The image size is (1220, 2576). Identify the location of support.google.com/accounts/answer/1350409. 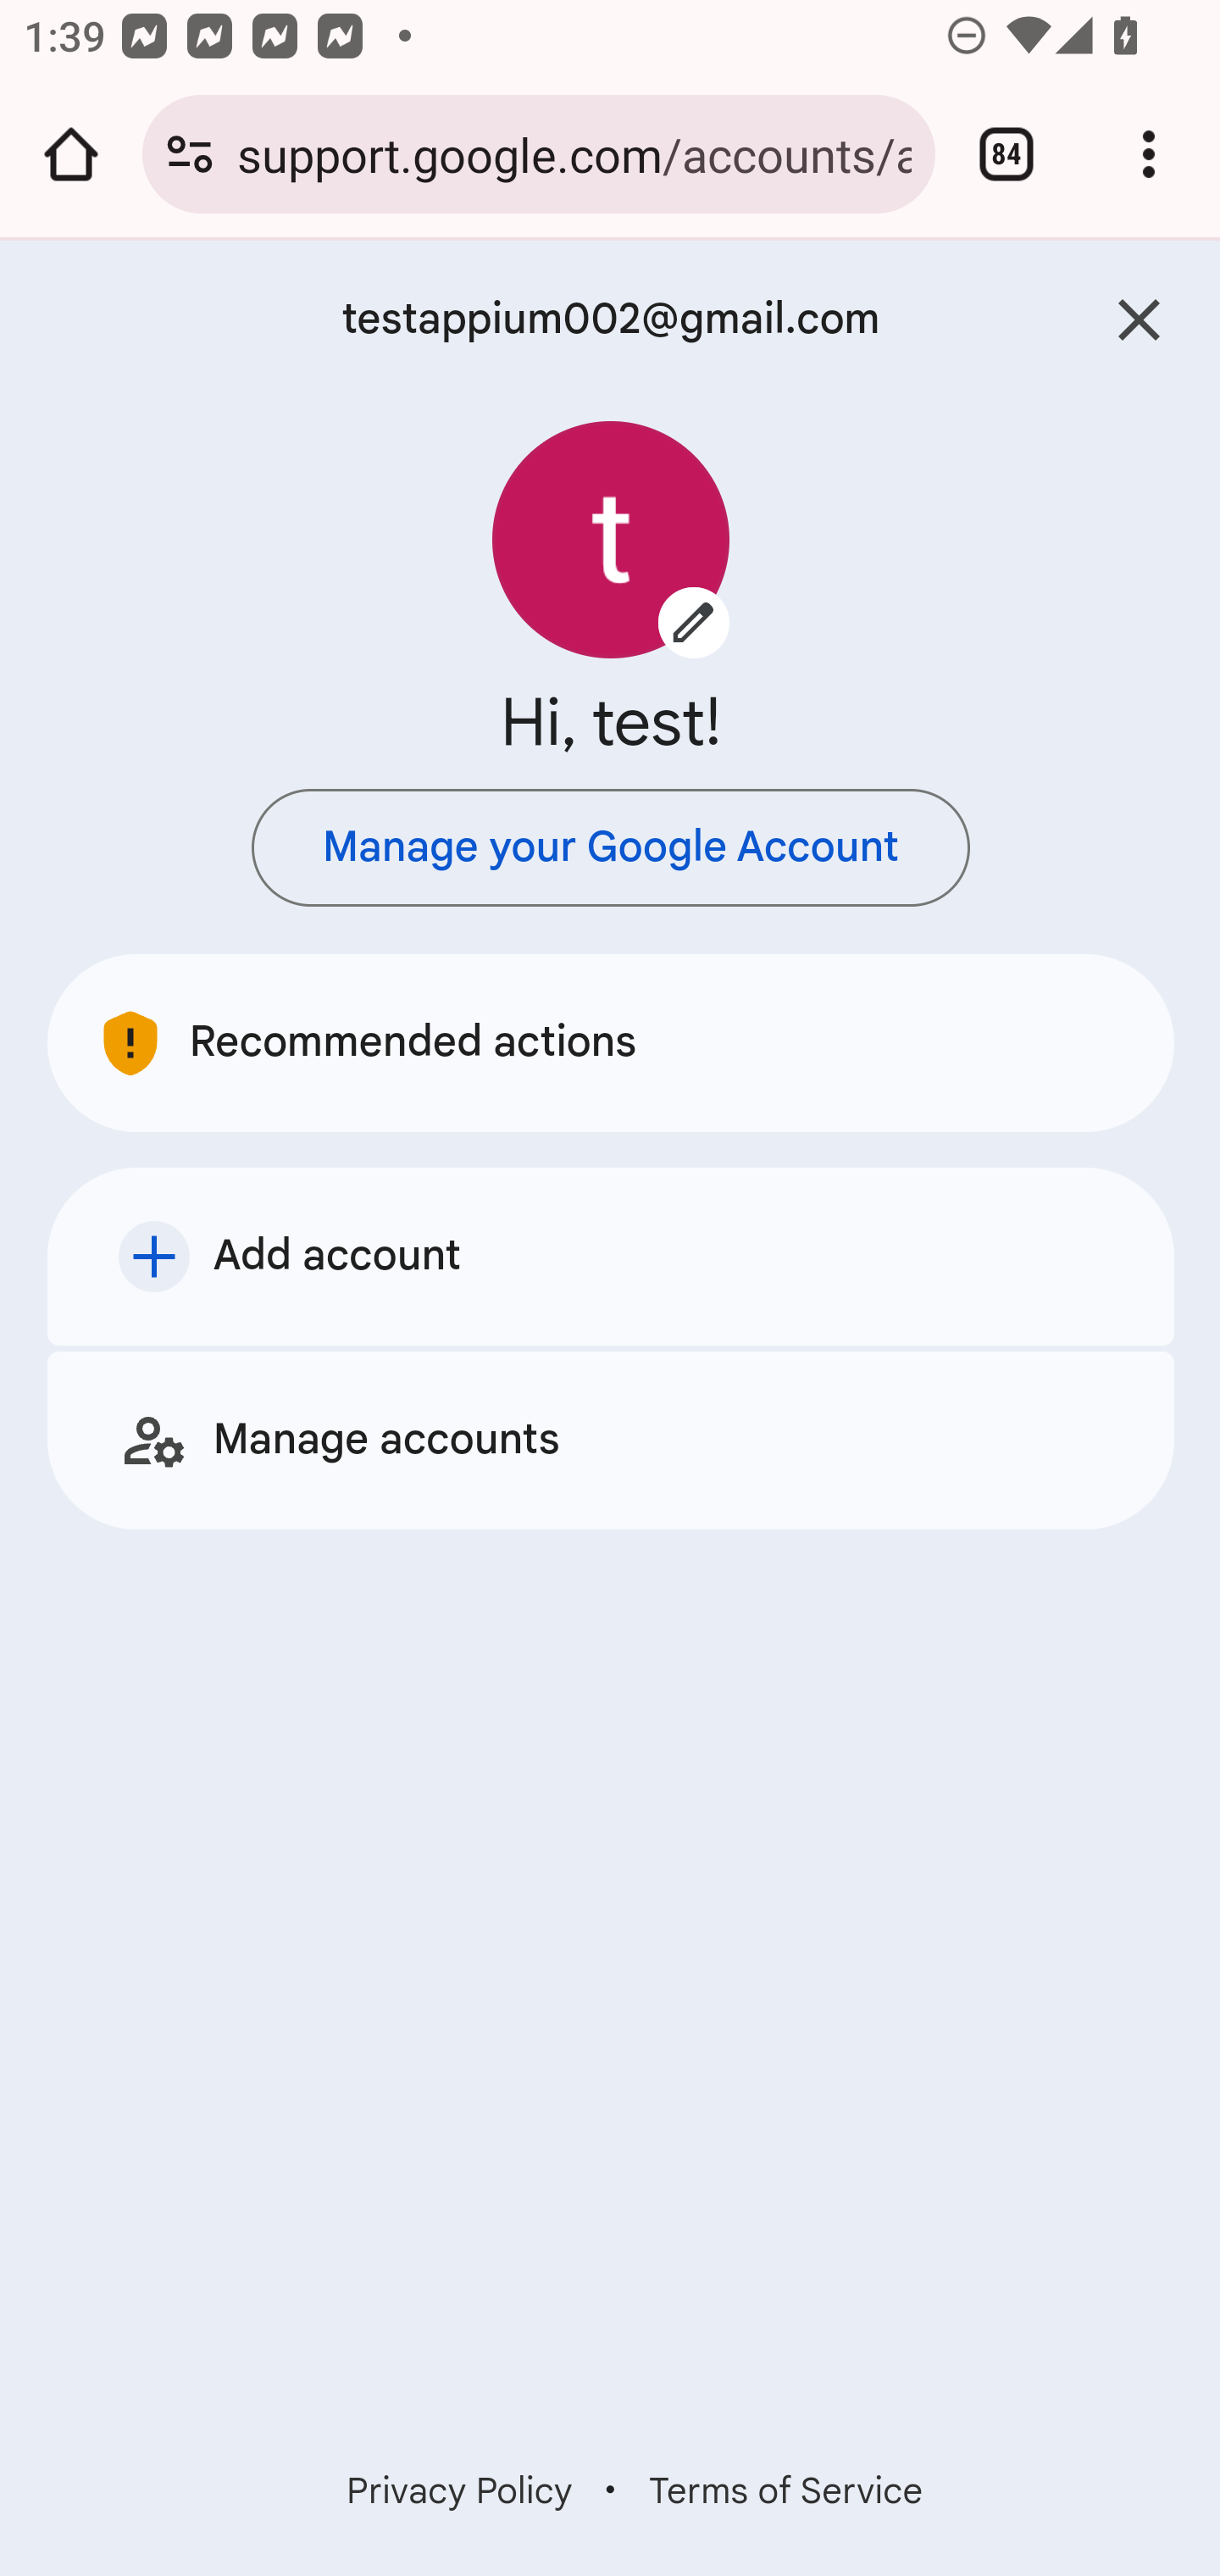
(574, 153).